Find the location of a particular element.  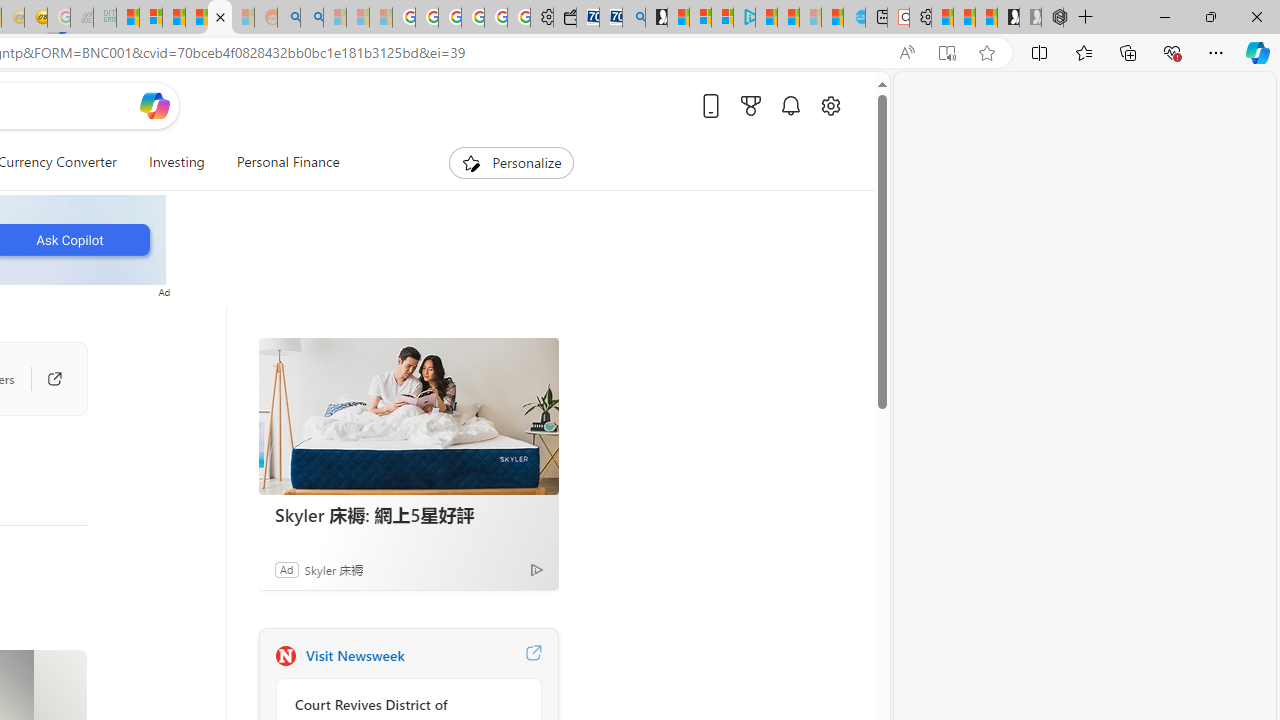

Home | Sky Blue Bikes - Sky Blue Bikes is located at coordinates (854, 18).